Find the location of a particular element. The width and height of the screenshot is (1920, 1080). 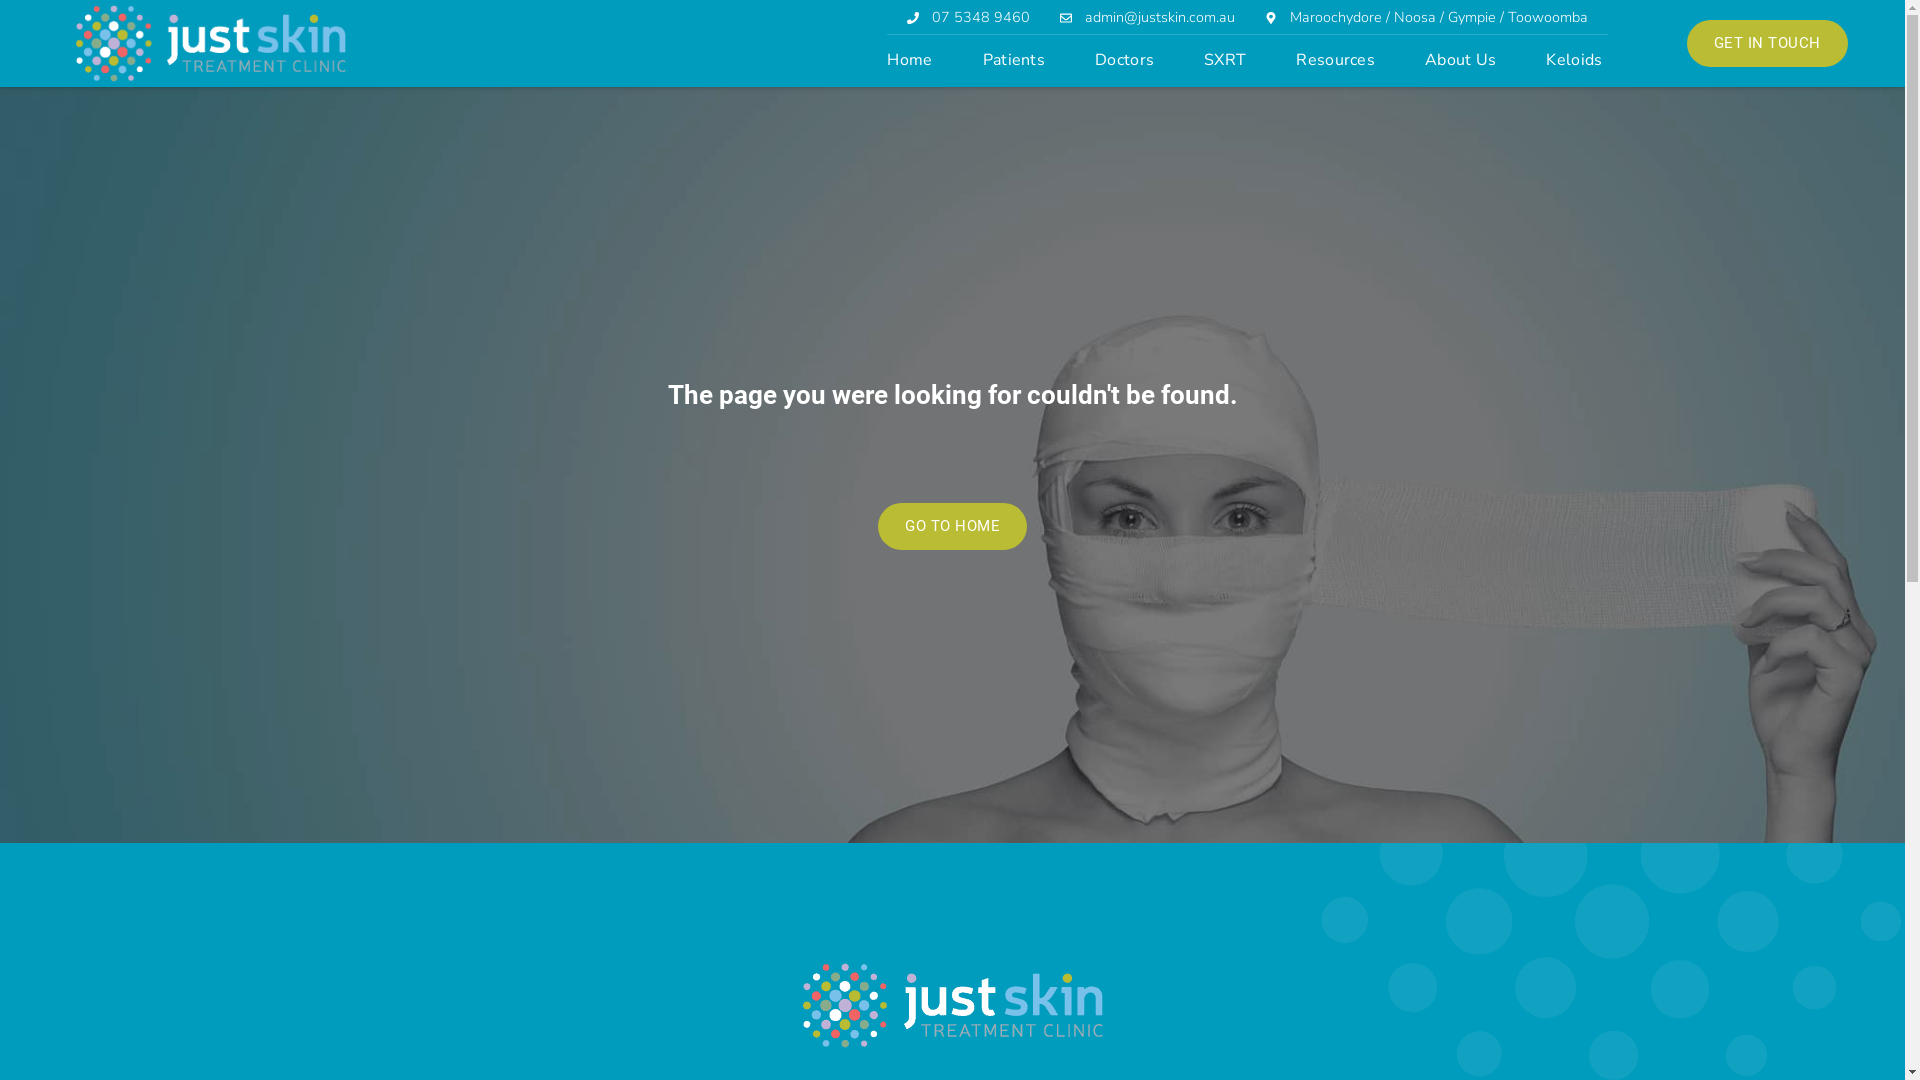

admin@justskin.com.au is located at coordinates (1148, 18).